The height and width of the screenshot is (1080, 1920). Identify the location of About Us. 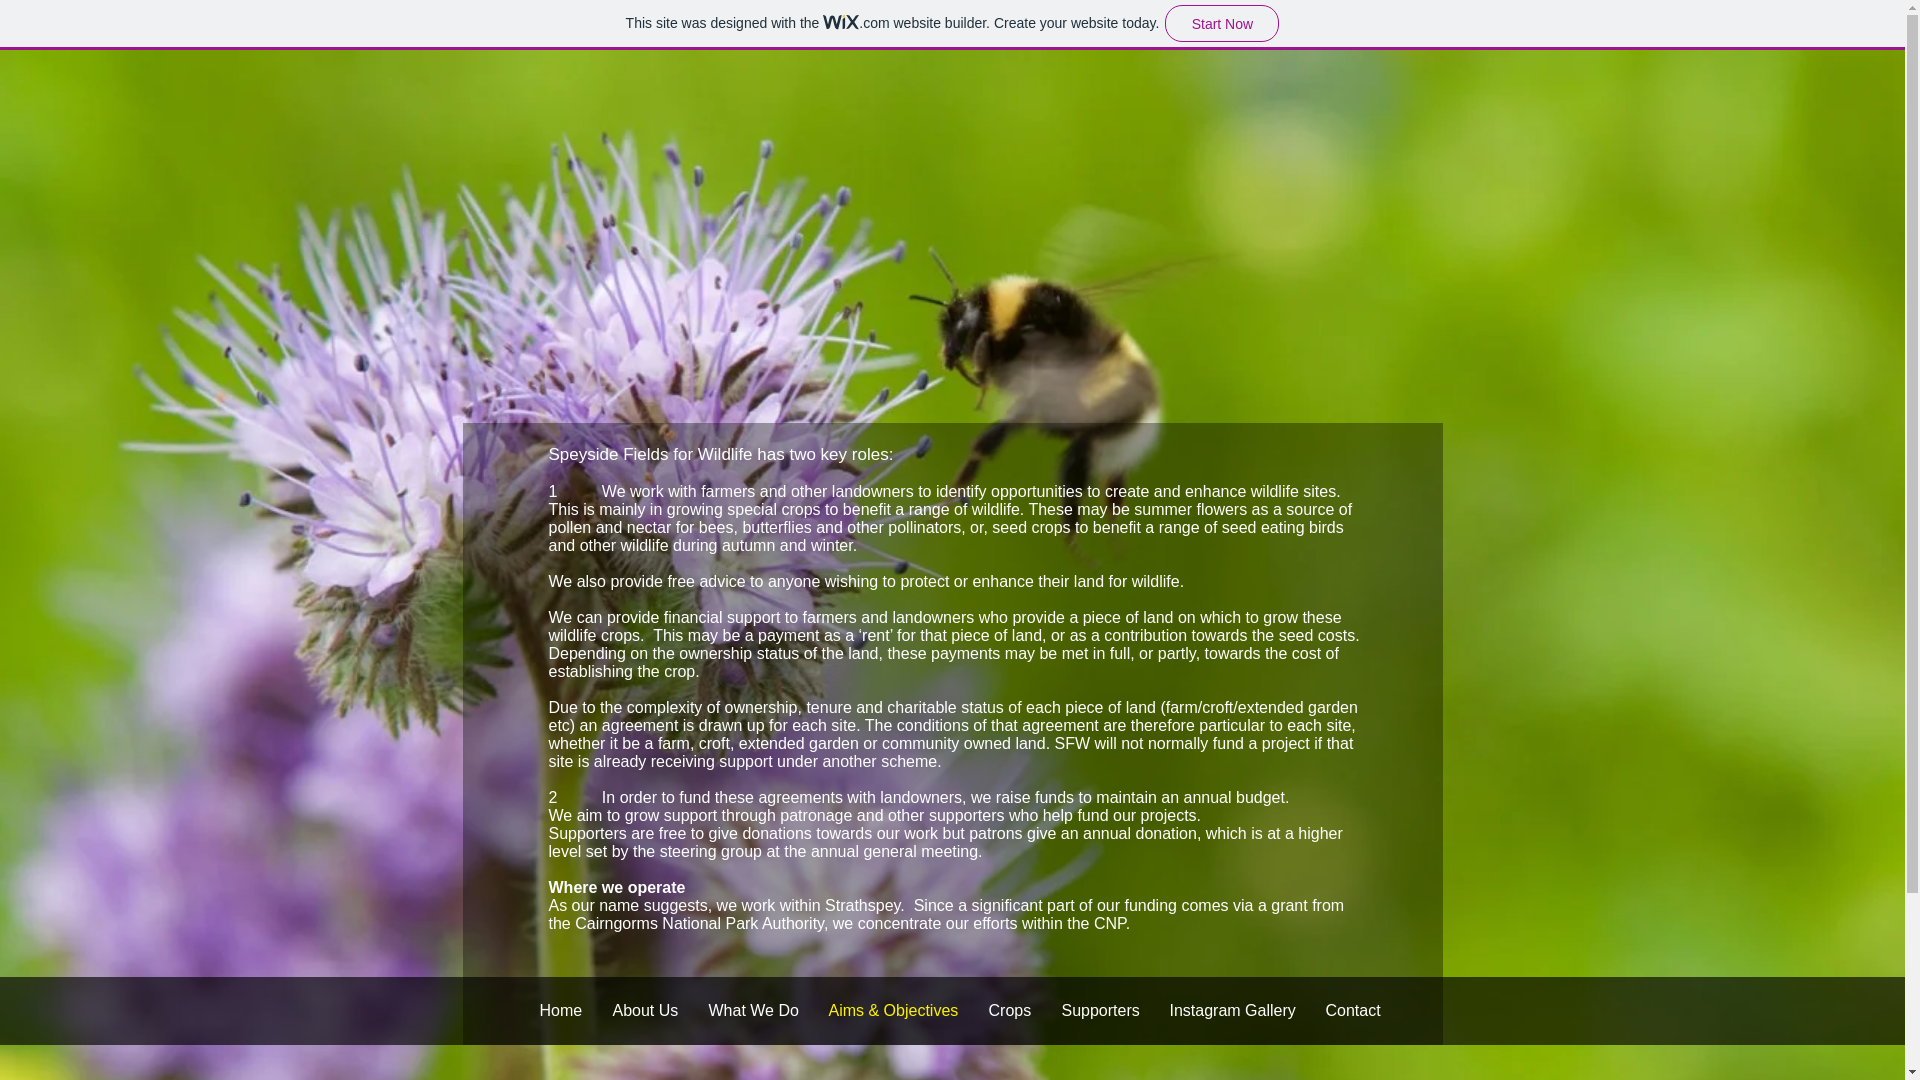
(645, 1010).